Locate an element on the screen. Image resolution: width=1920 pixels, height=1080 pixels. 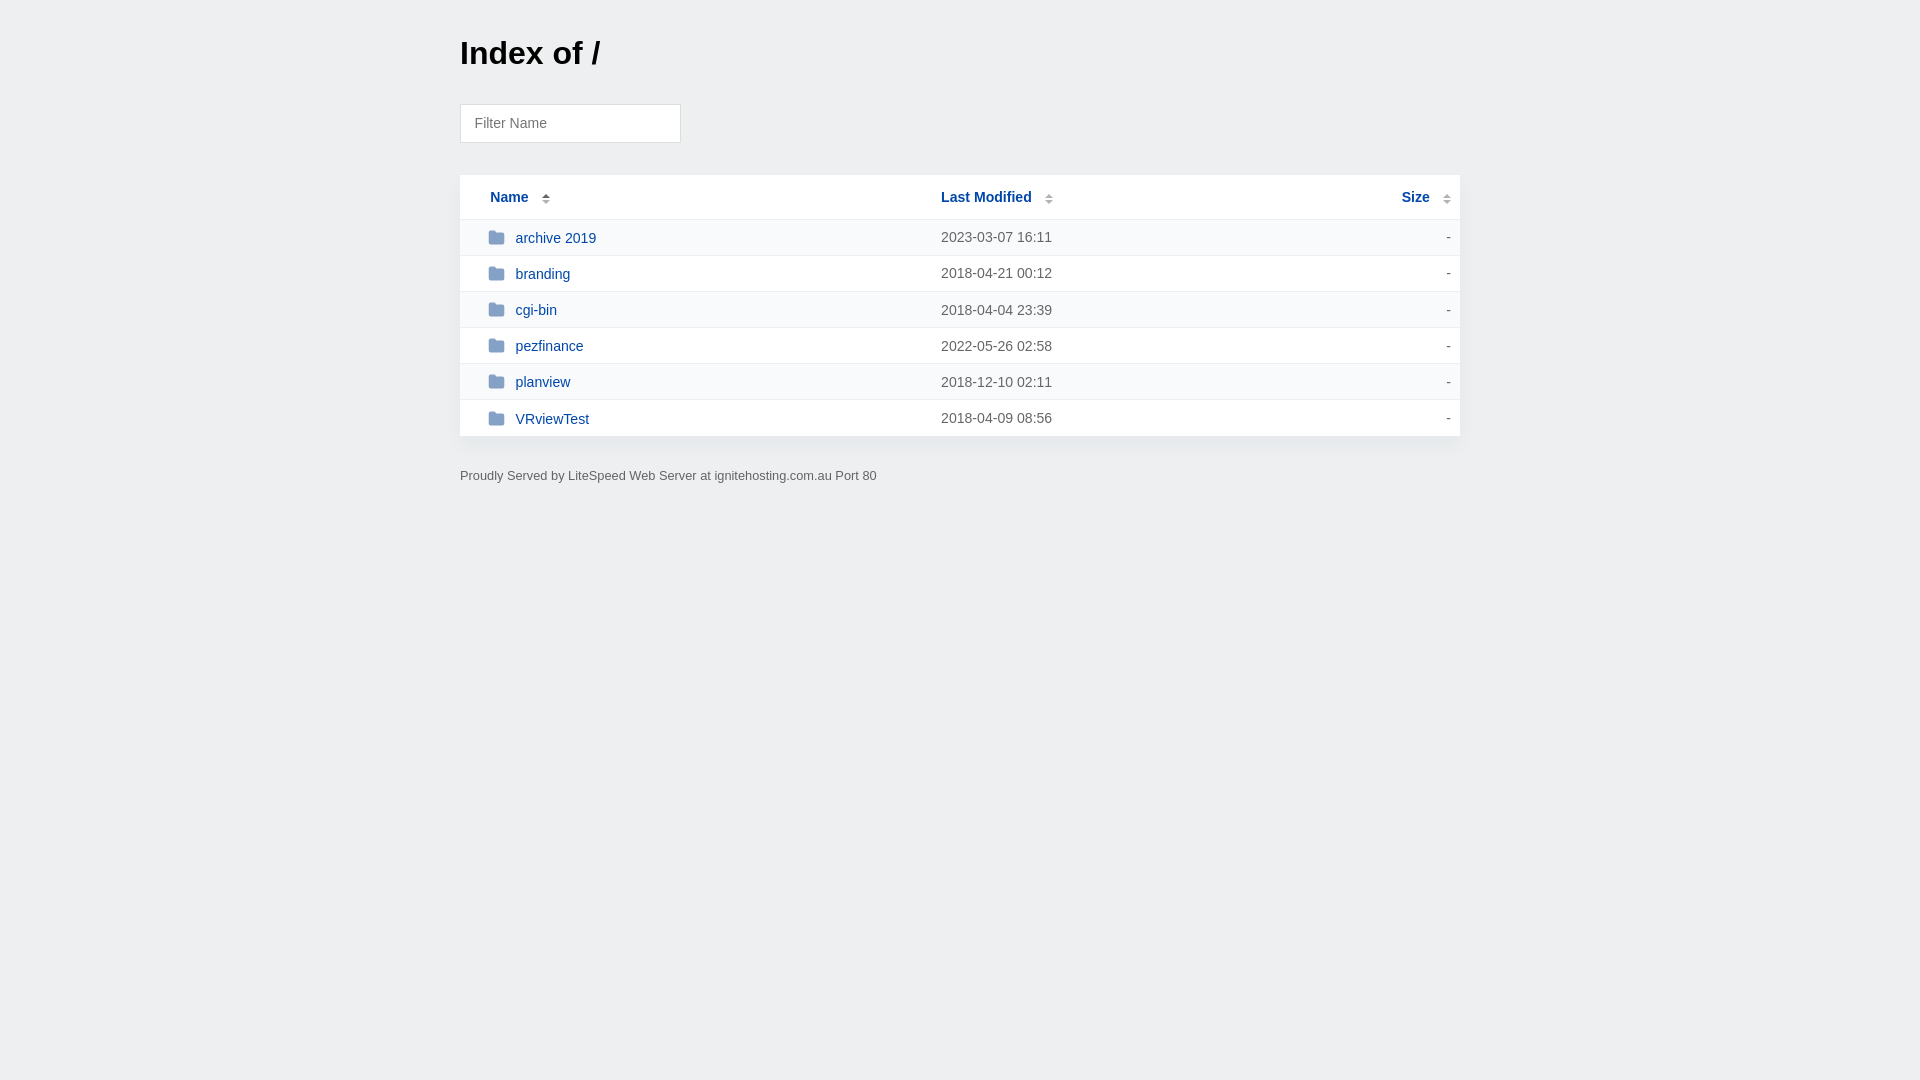
cgi-bin is located at coordinates (706, 310).